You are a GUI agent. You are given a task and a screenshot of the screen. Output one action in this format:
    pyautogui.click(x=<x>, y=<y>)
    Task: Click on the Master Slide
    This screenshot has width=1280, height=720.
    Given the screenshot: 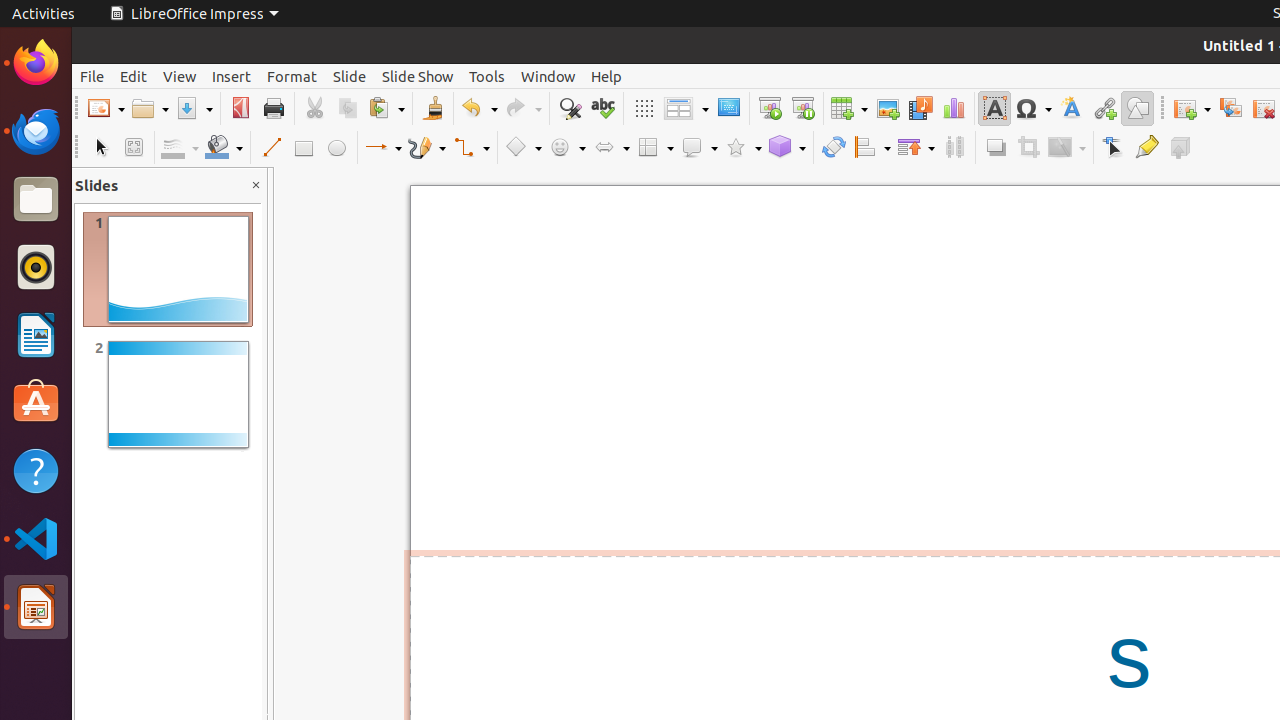 What is the action you would take?
    pyautogui.click(x=728, y=108)
    